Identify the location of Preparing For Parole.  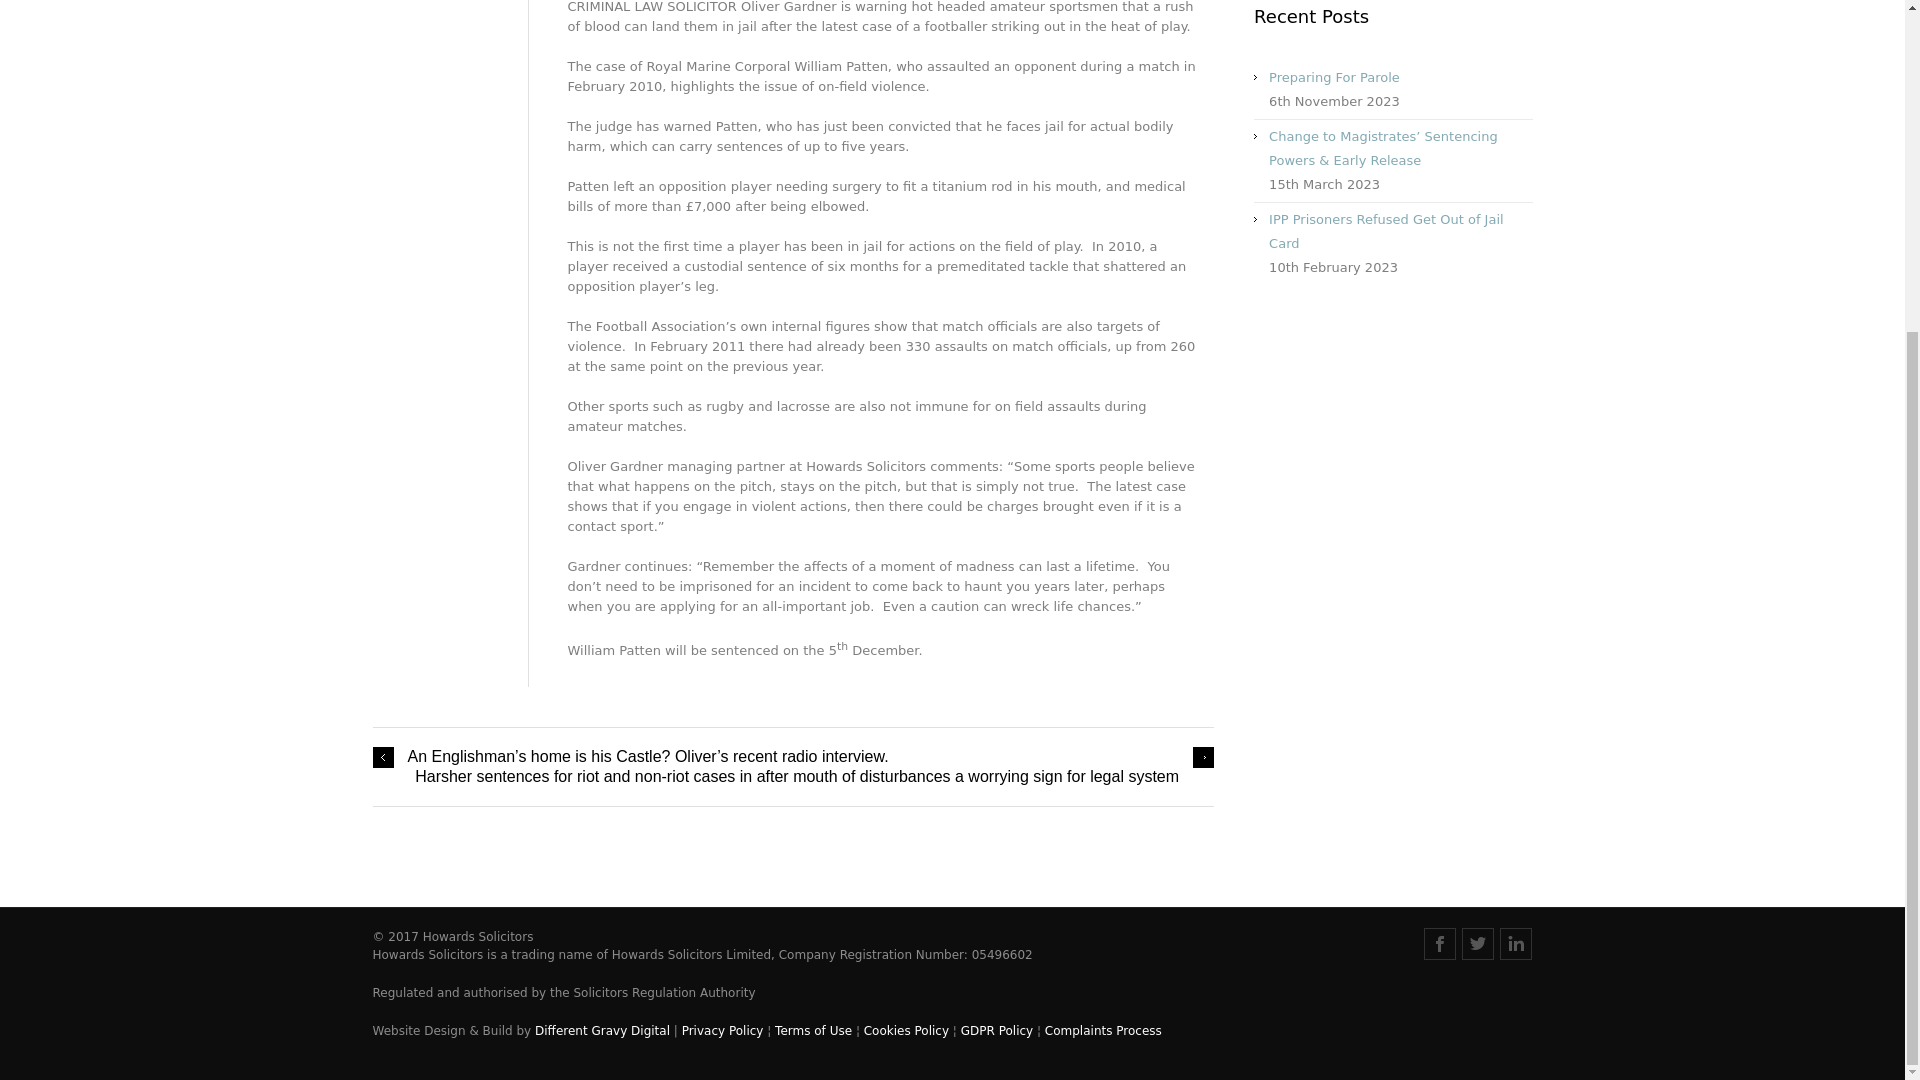
(1334, 78).